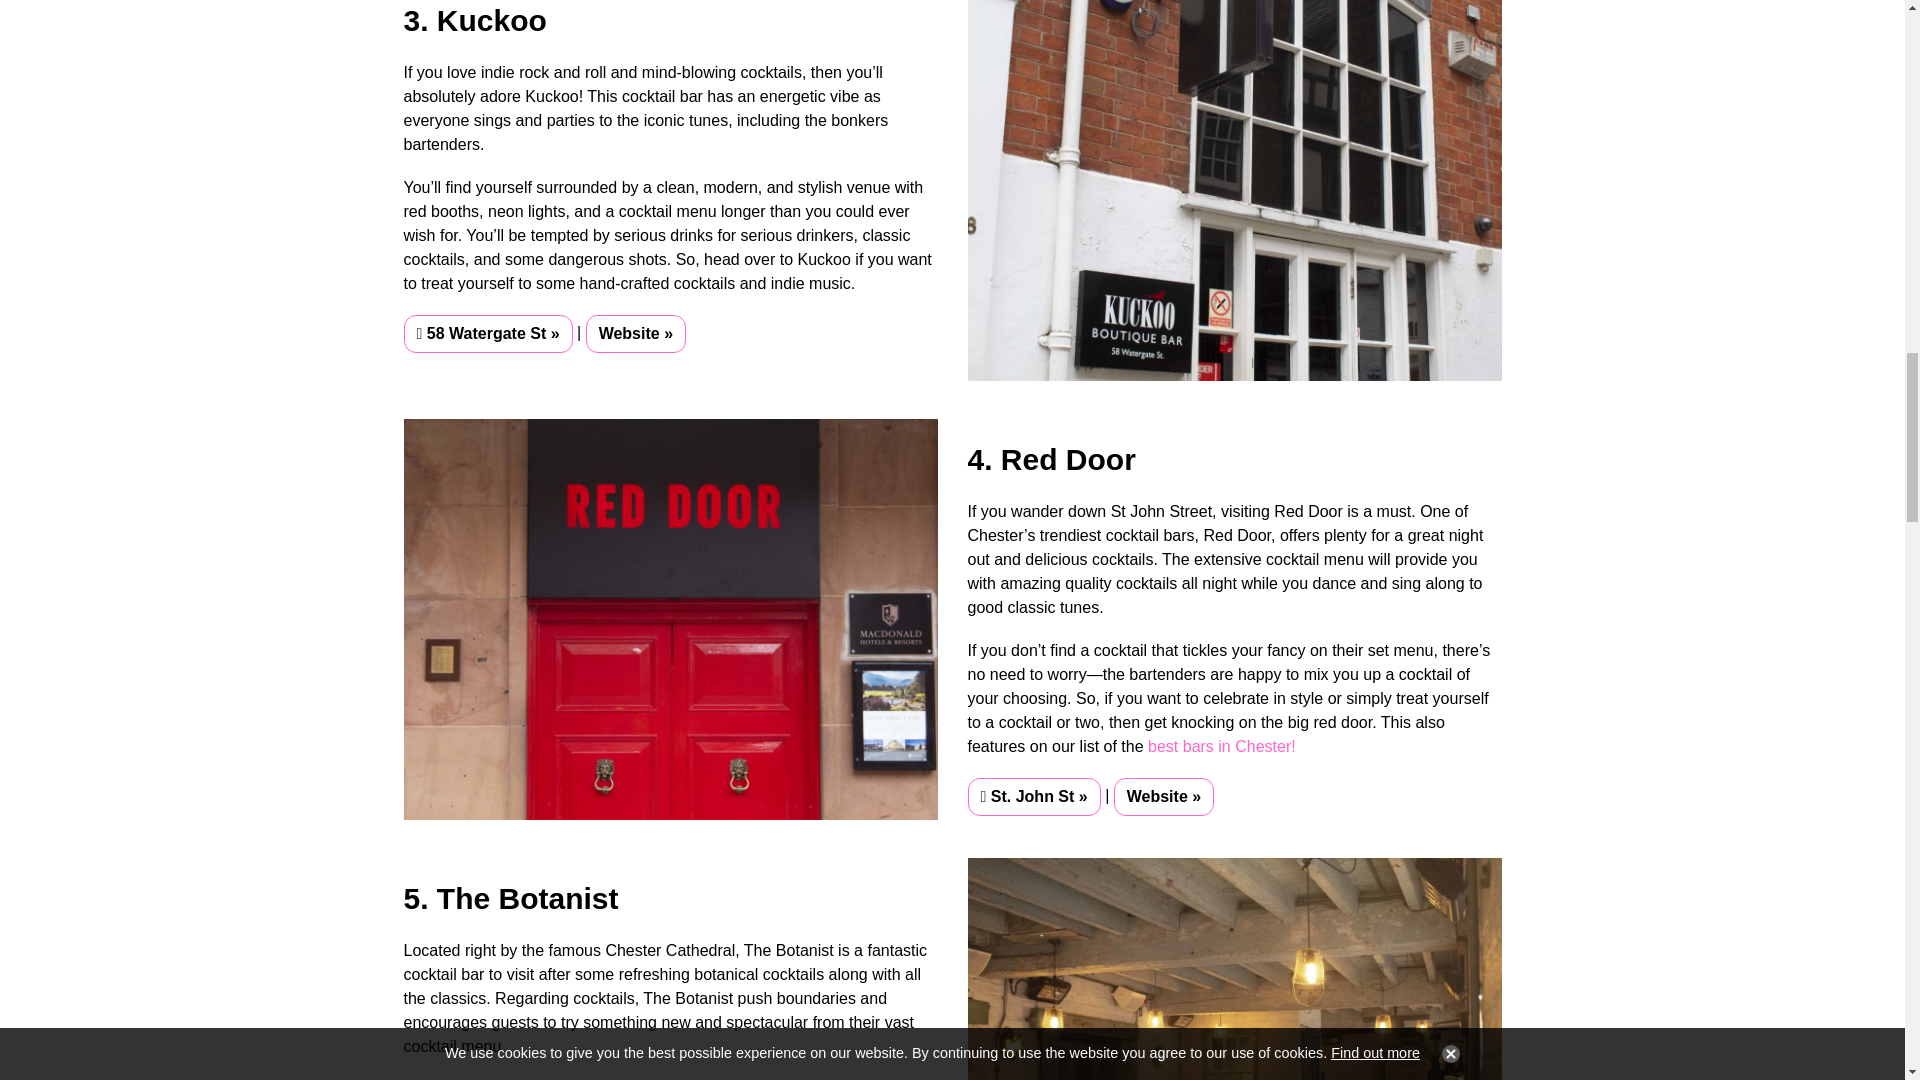  What do you see at coordinates (1234, 190) in the screenshot?
I see `Kuckoo - Cocktail Bars in Chester` at bounding box center [1234, 190].